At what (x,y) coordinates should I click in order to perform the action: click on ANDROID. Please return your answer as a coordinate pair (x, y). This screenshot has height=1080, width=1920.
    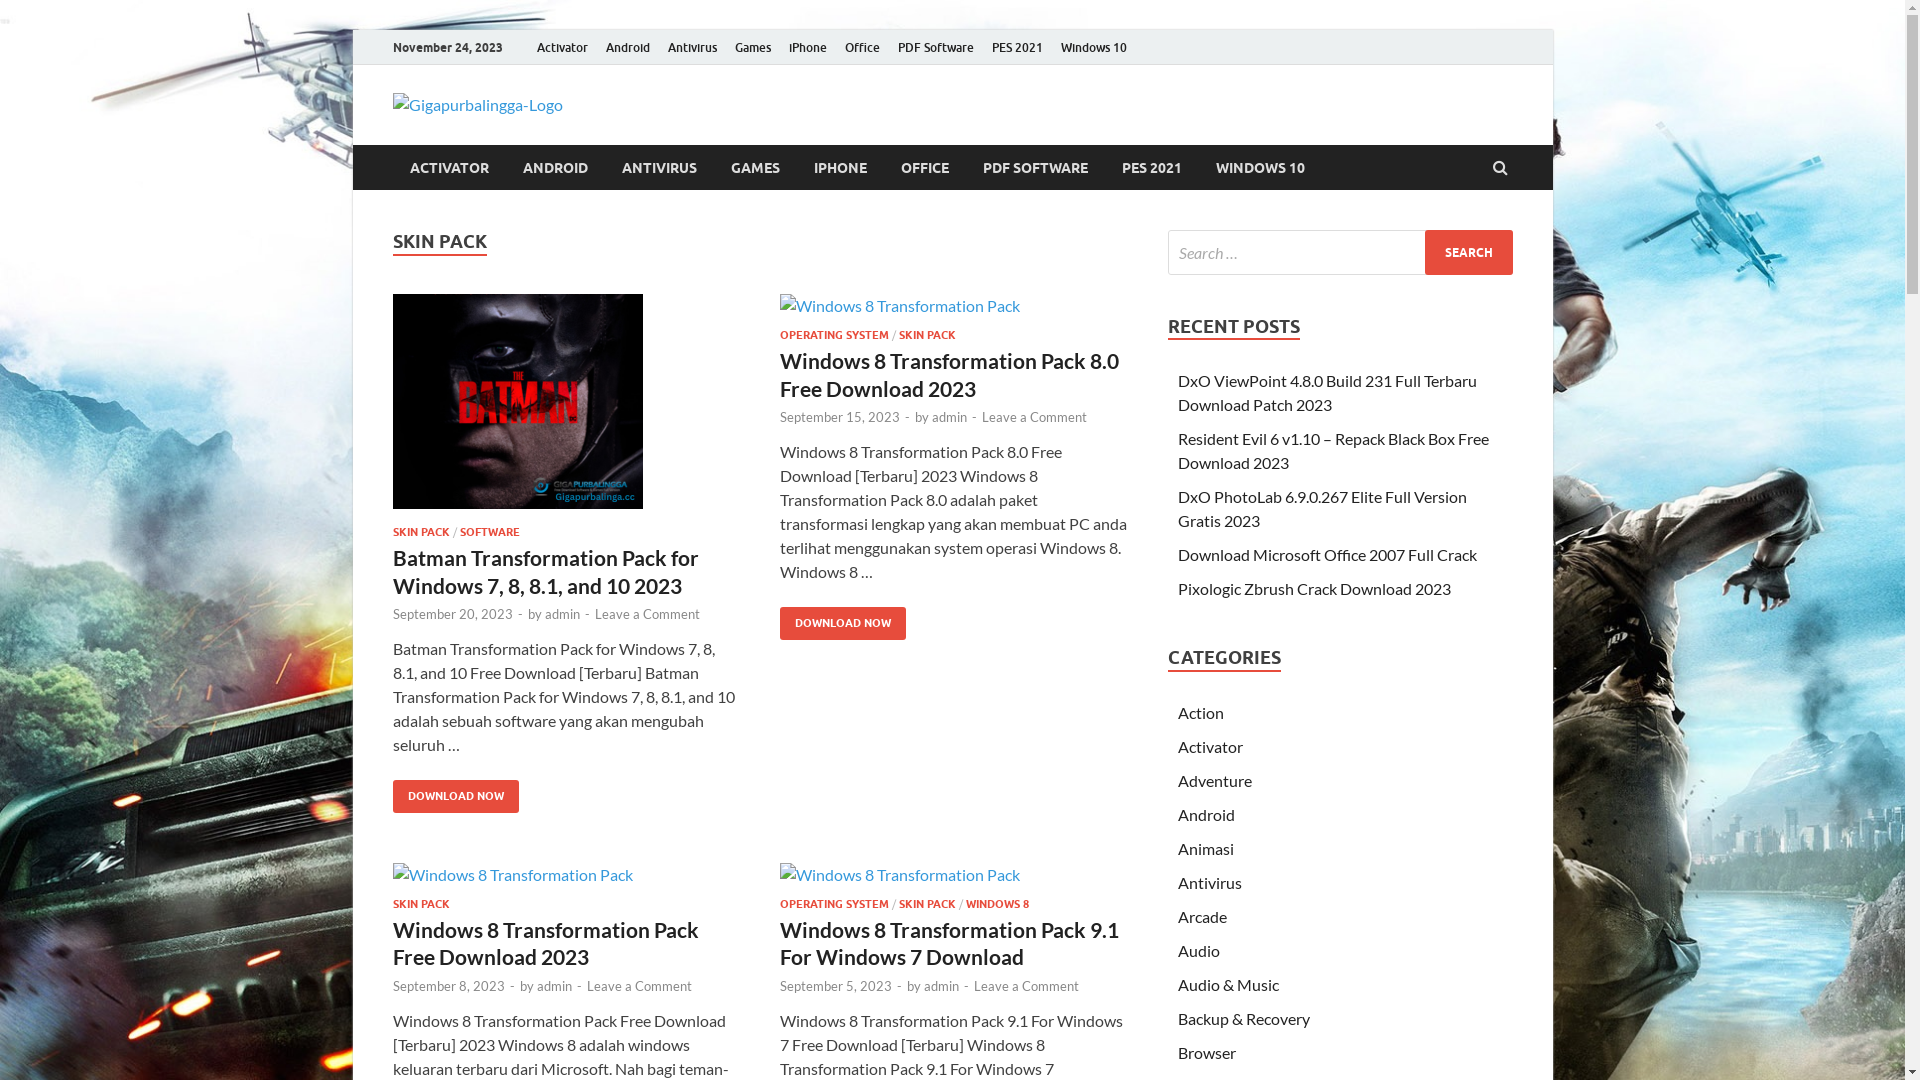
    Looking at the image, I should click on (556, 168).